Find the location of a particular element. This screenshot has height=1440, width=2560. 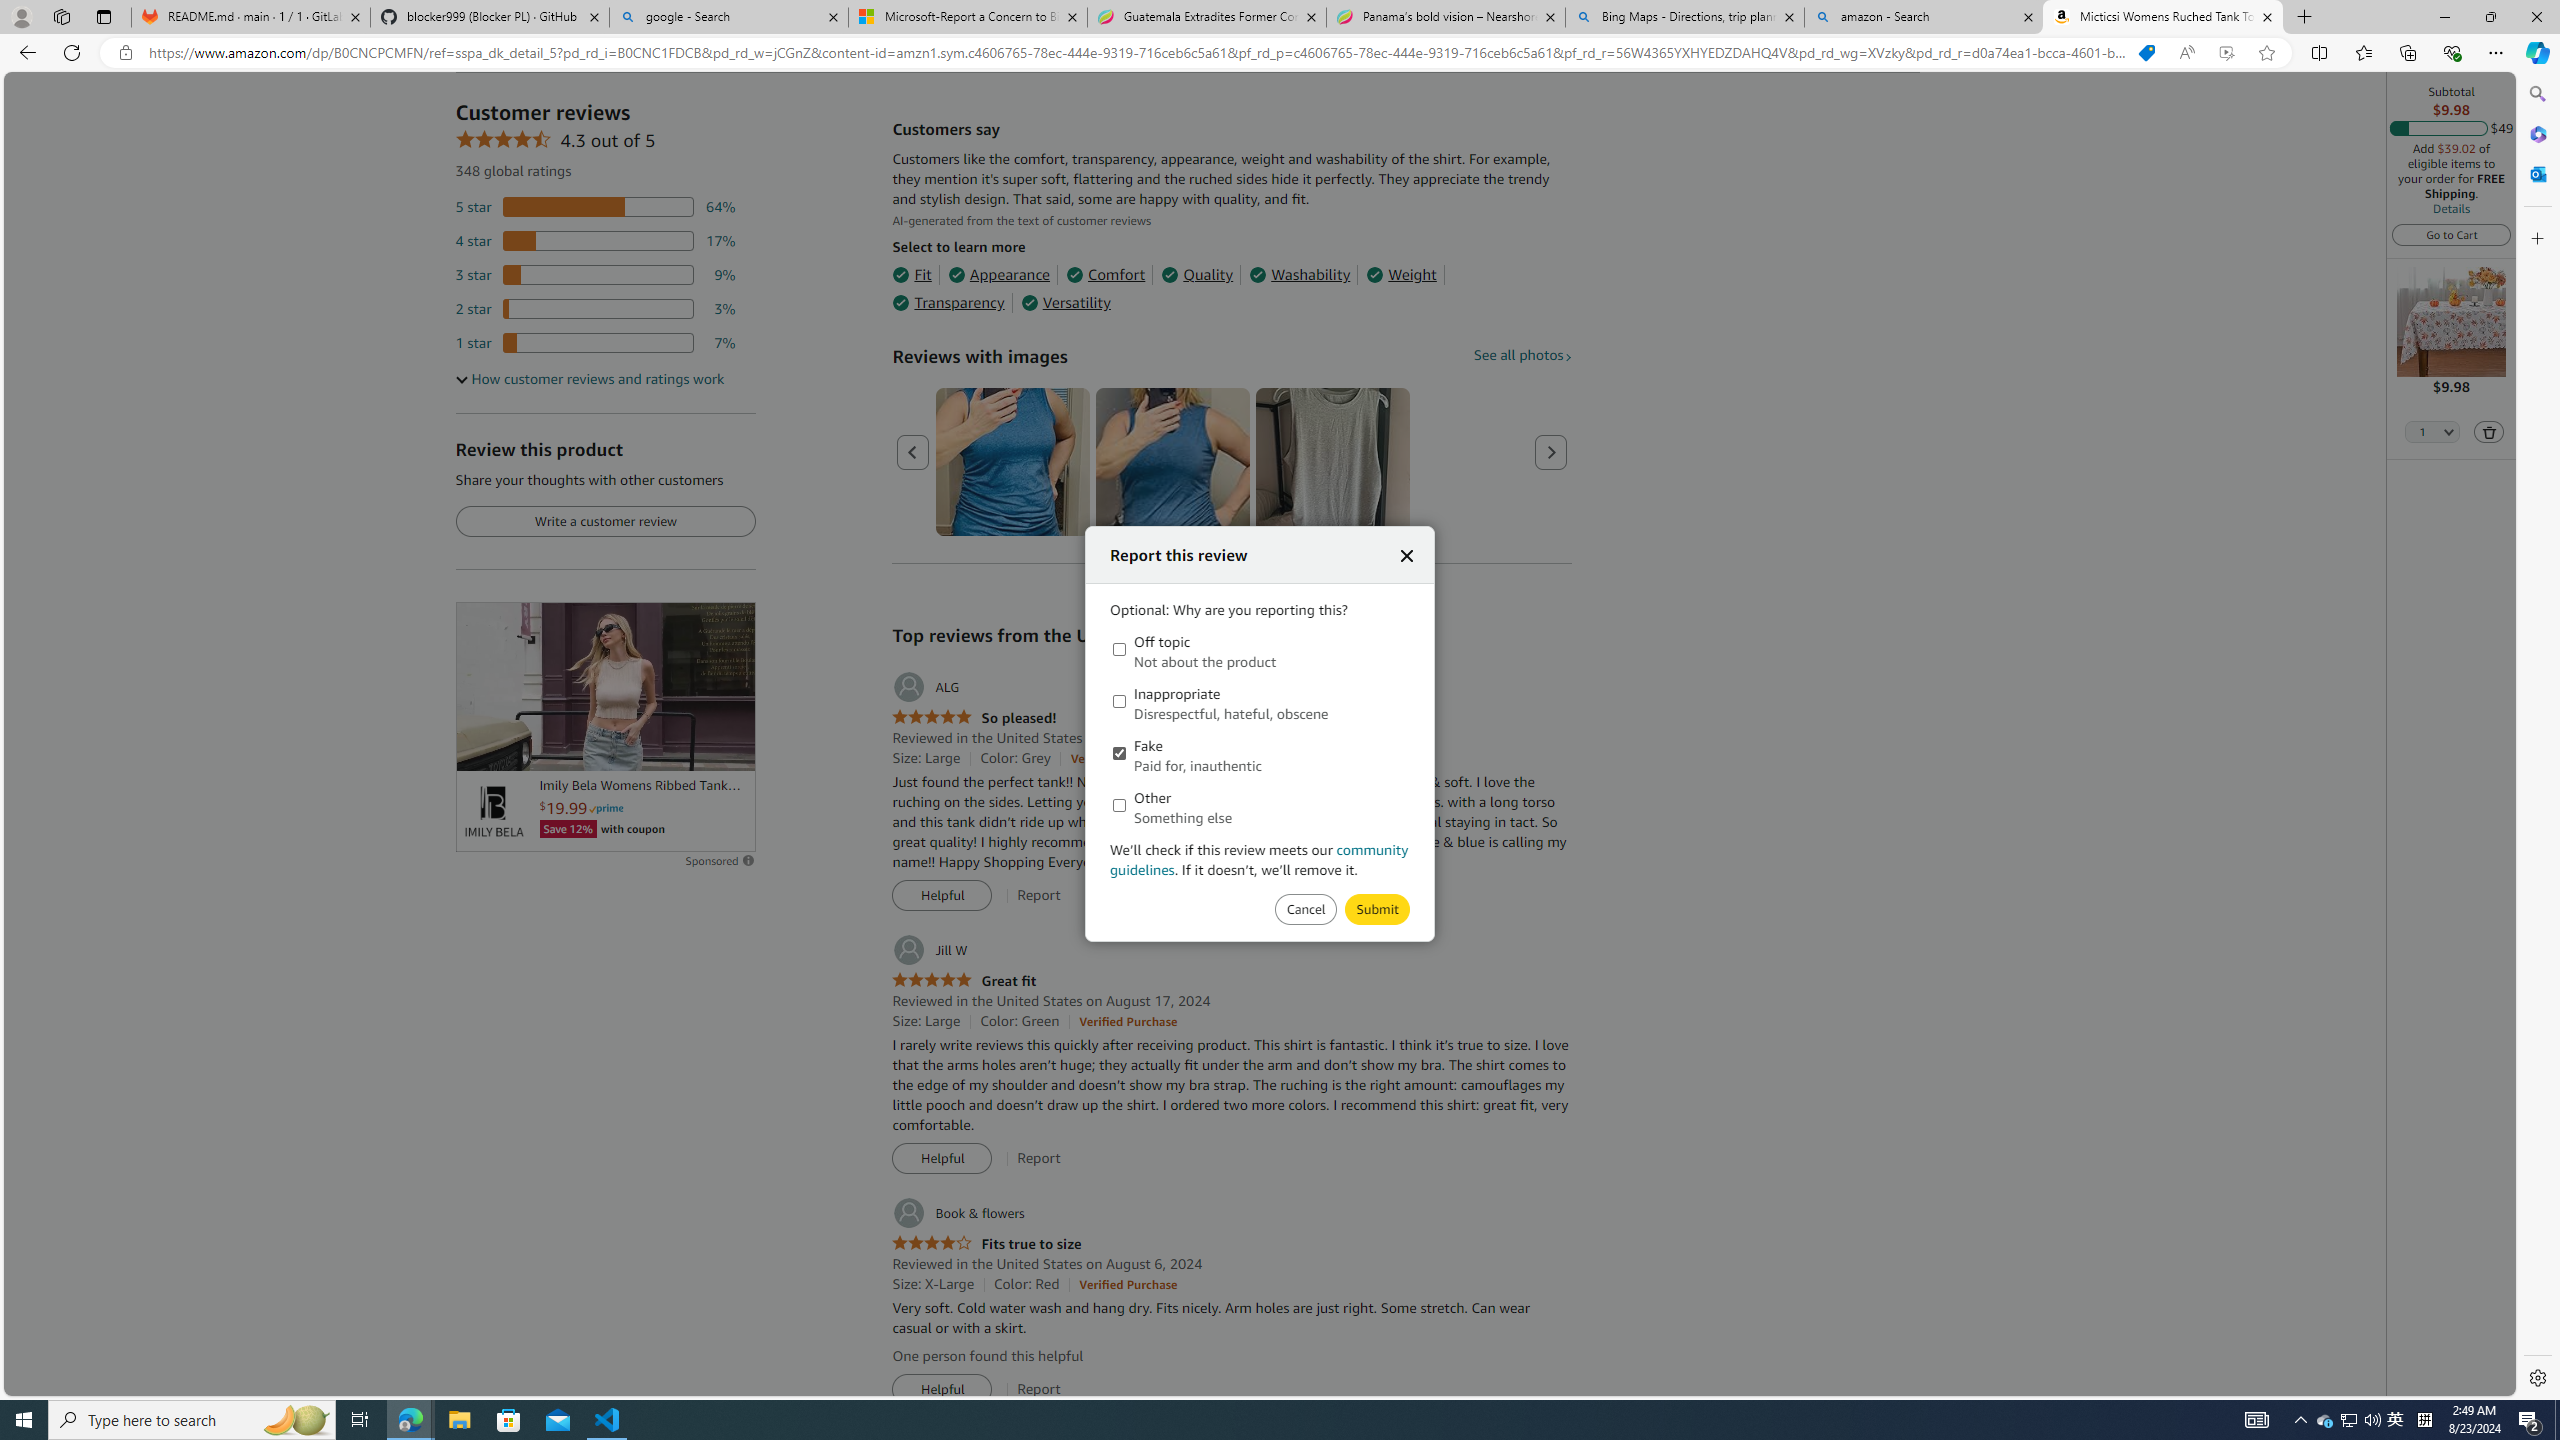

Verified Purchase is located at coordinates (1127, 1284).